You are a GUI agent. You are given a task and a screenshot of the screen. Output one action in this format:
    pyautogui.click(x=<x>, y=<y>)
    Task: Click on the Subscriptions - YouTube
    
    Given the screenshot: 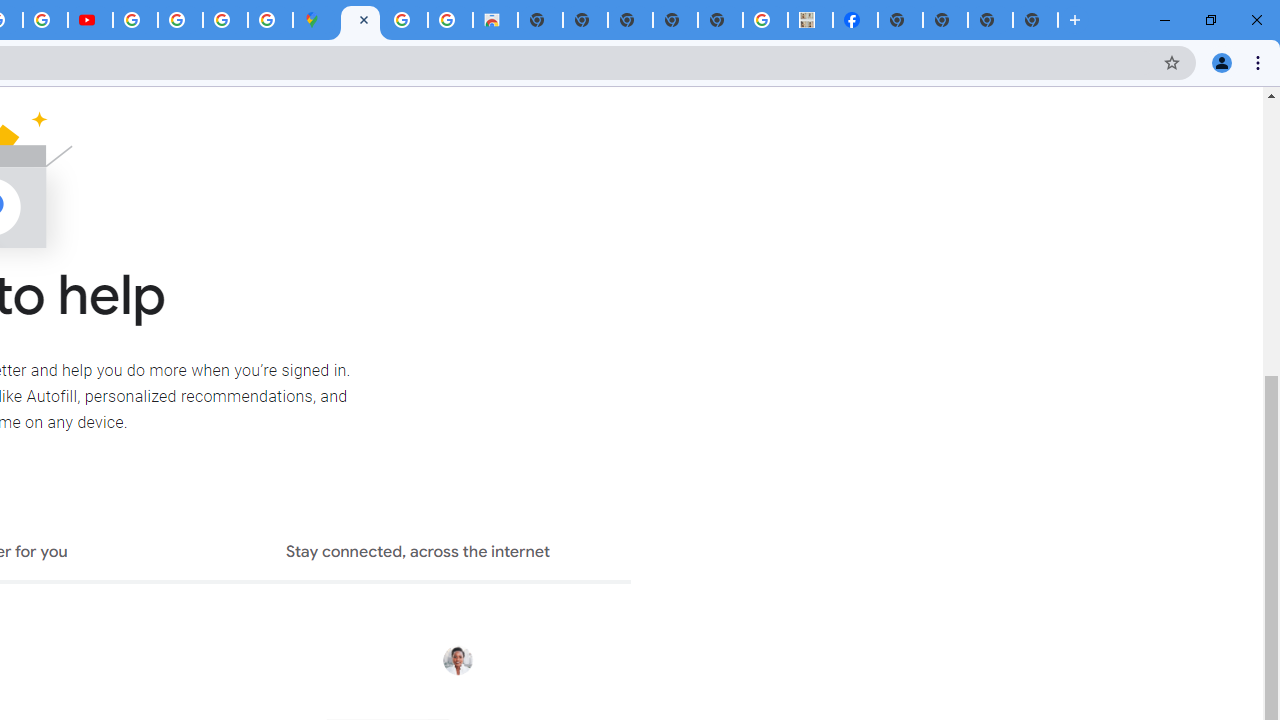 What is the action you would take?
    pyautogui.click(x=90, y=20)
    